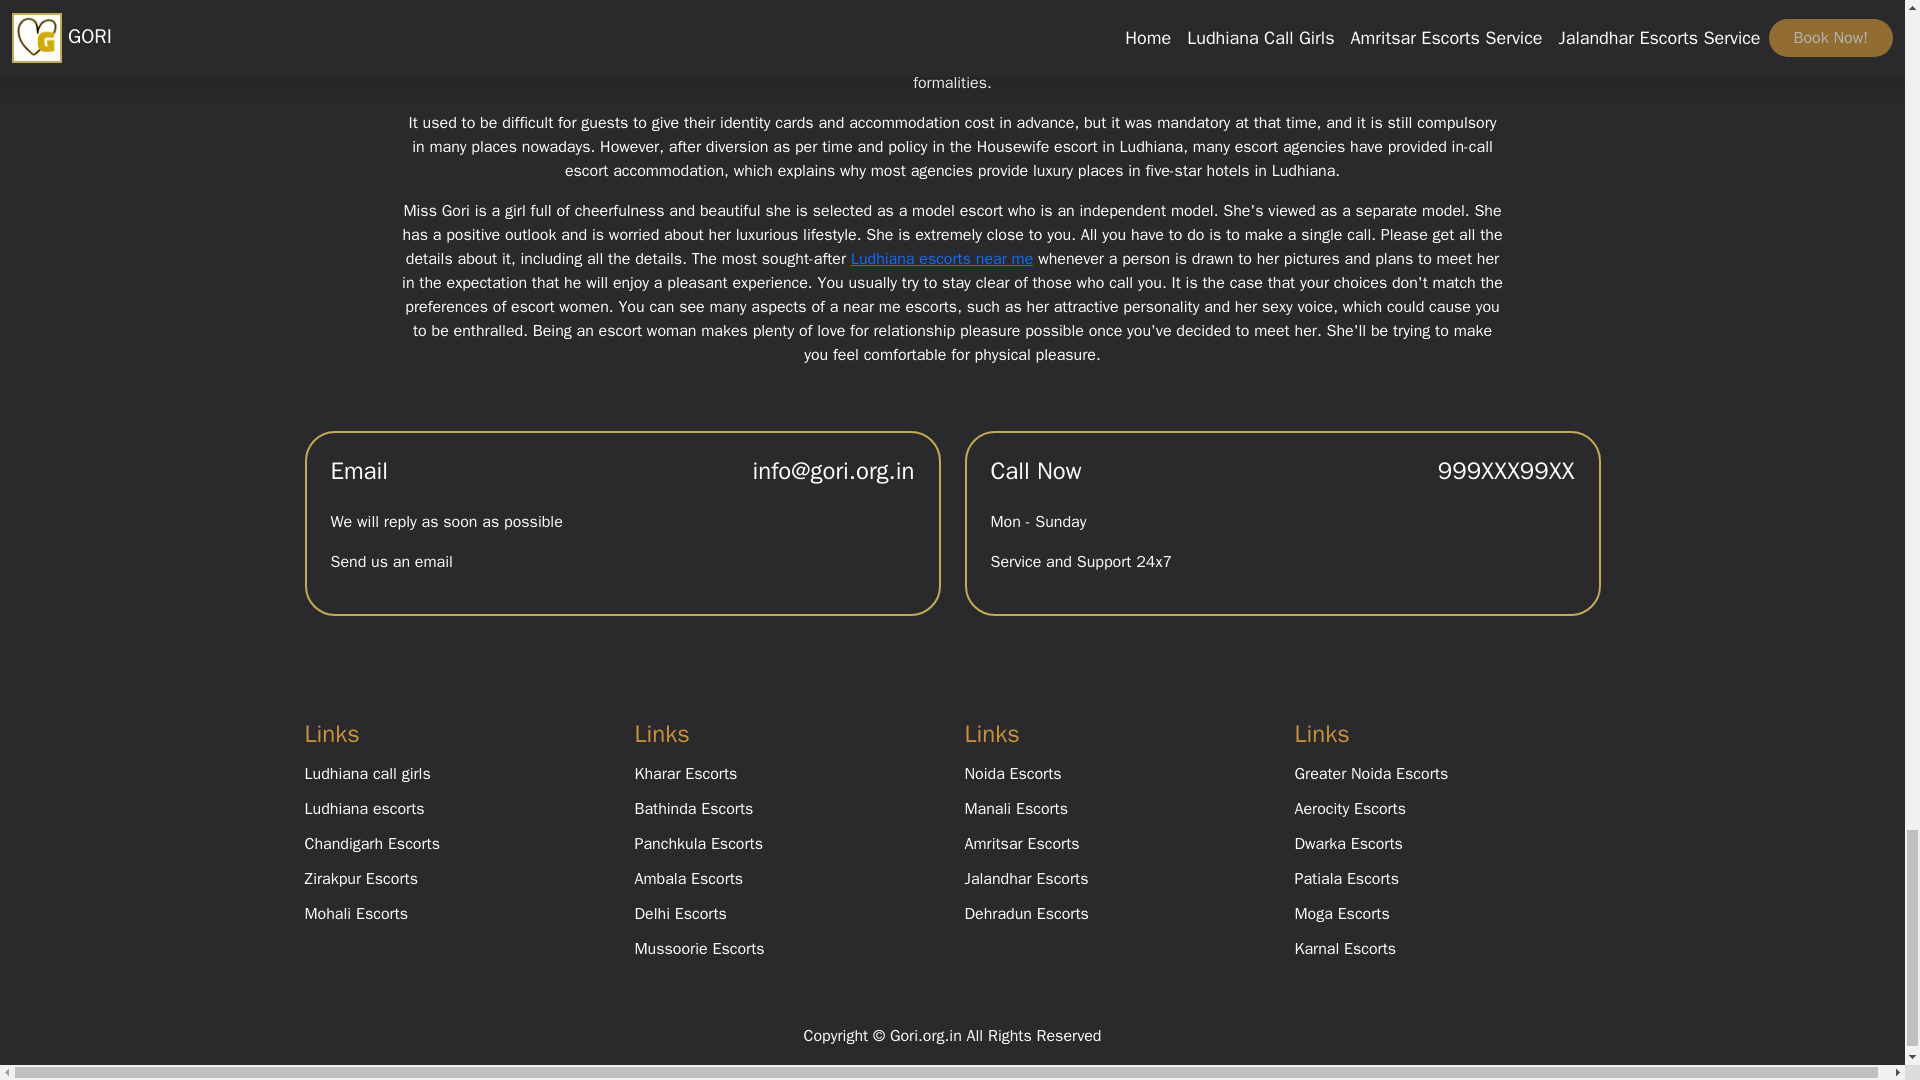  I want to click on Zirakpur Escorts, so click(360, 878).